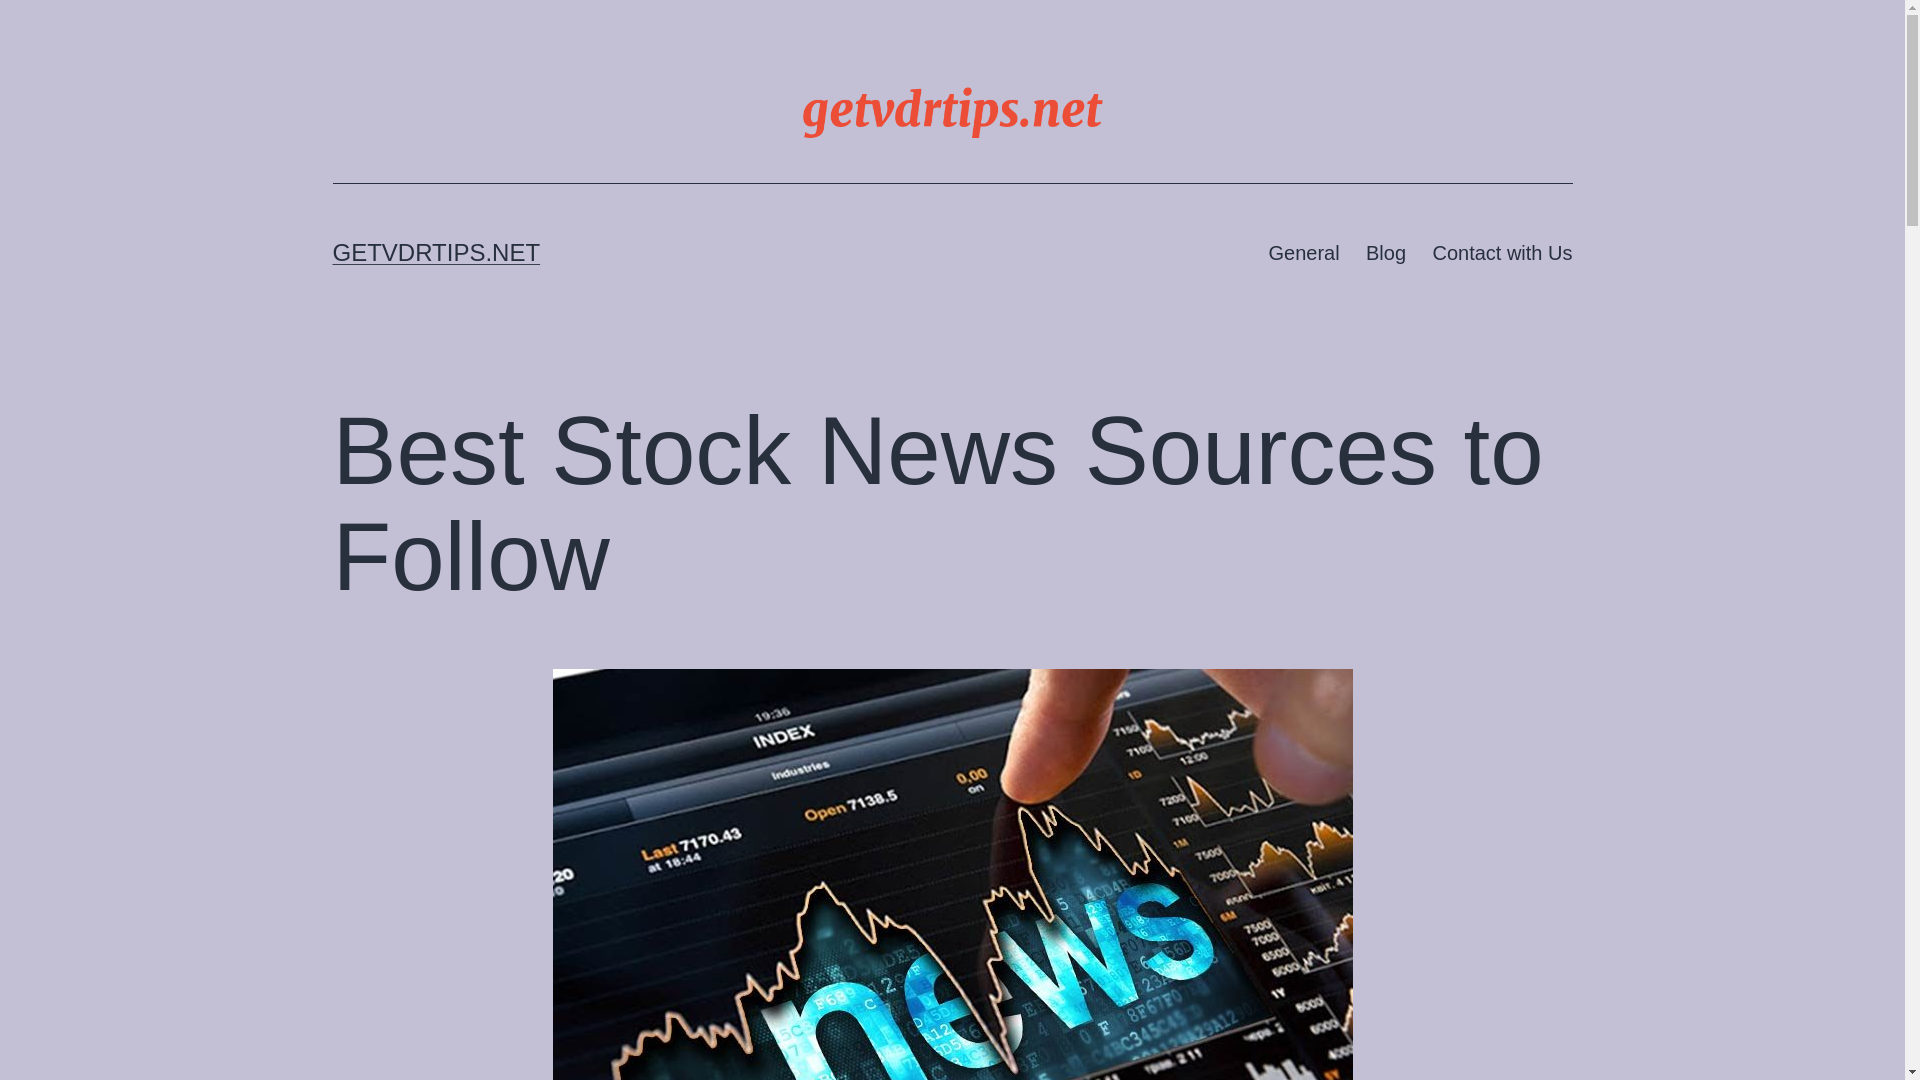 The height and width of the screenshot is (1080, 1920). I want to click on General, so click(1304, 252).